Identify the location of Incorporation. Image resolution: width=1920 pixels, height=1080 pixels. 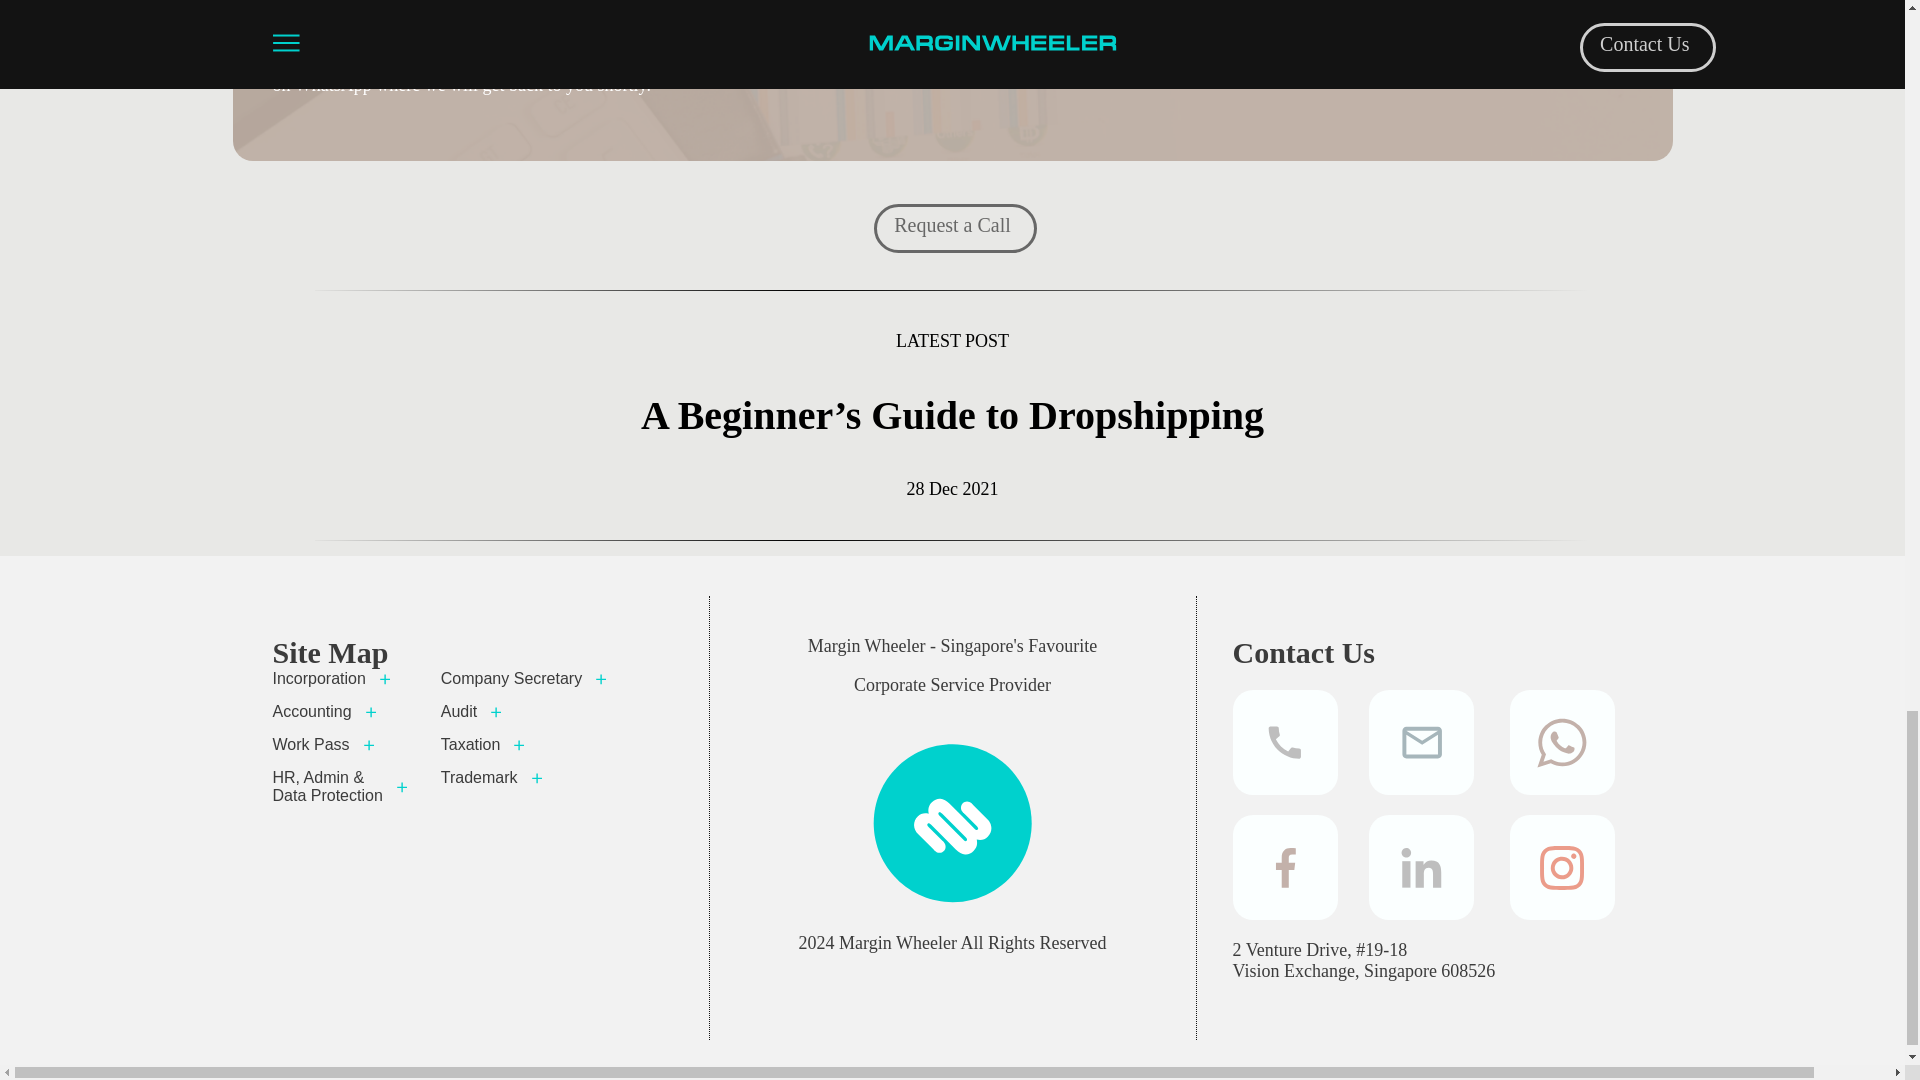
(341, 678).